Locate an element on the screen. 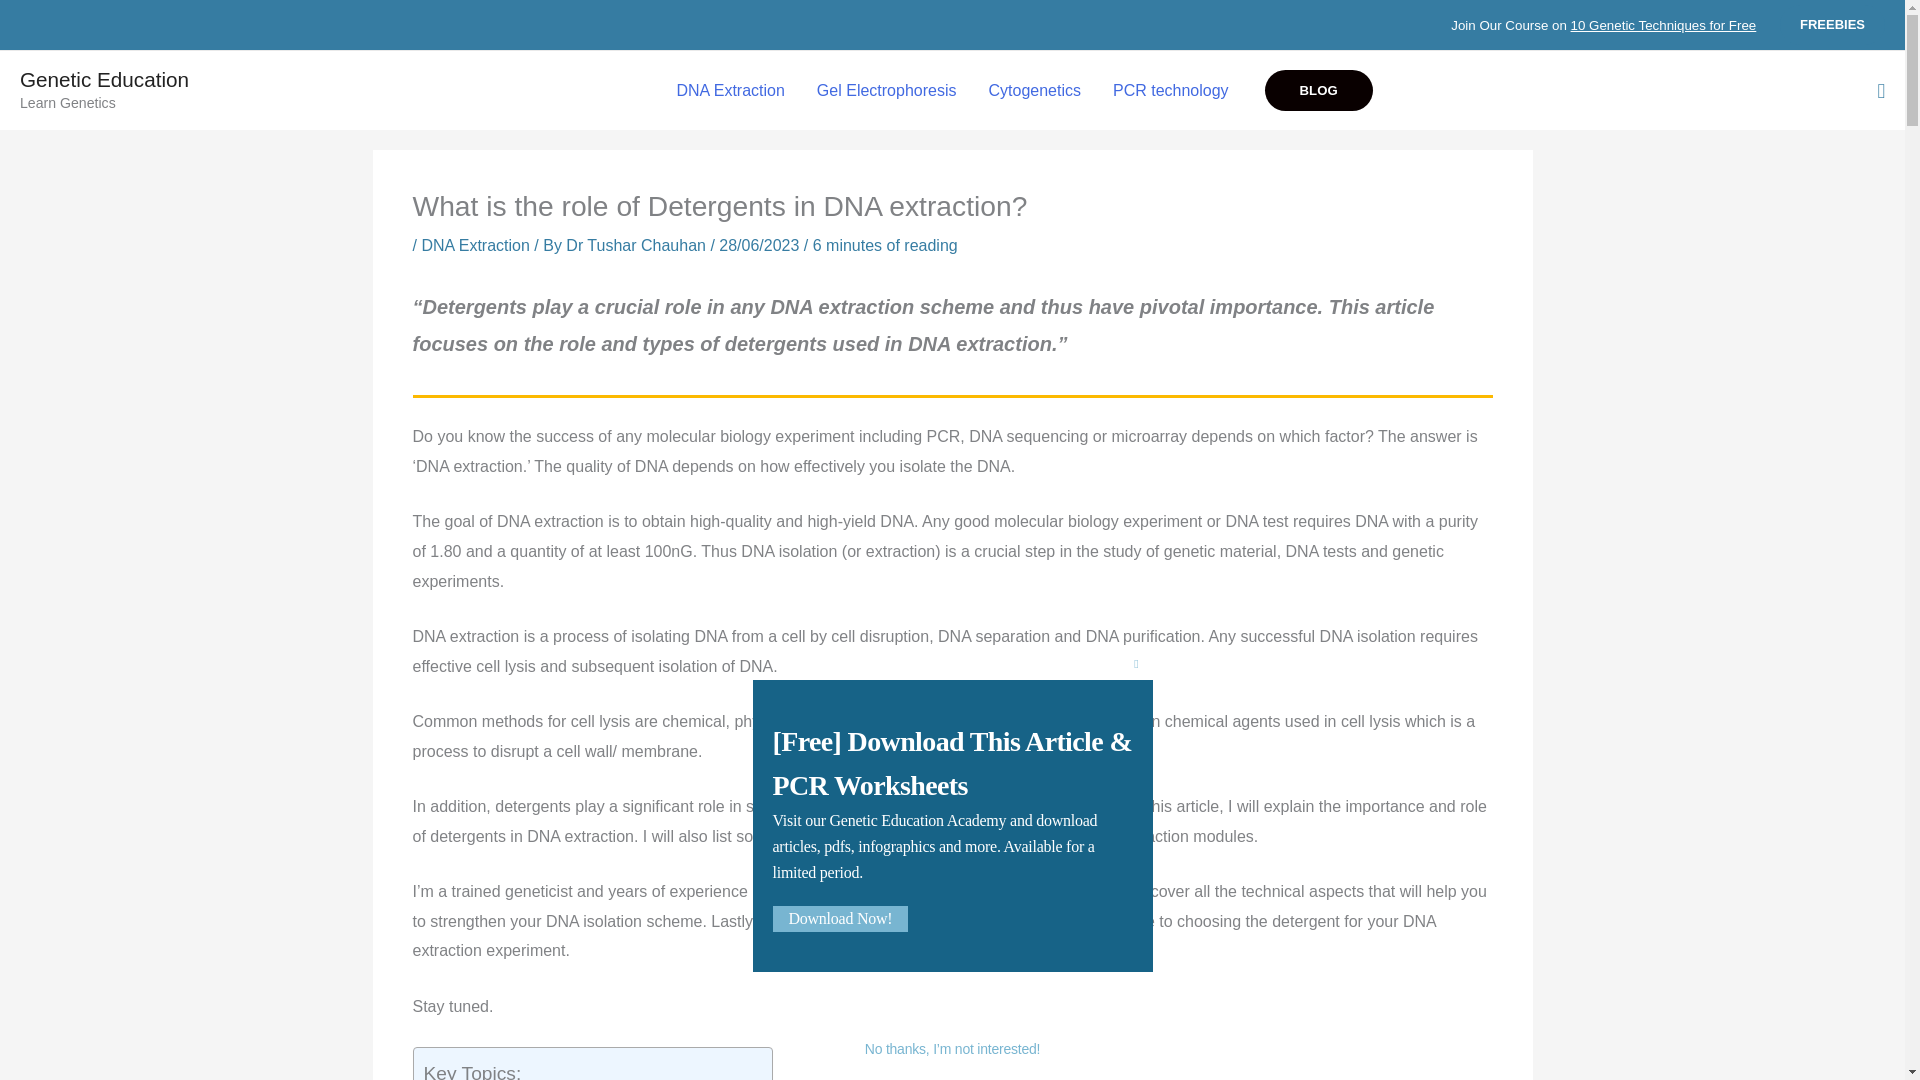 This screenshot has height=1080, width=1920. BLOG is located at coordinates (1318, 90).